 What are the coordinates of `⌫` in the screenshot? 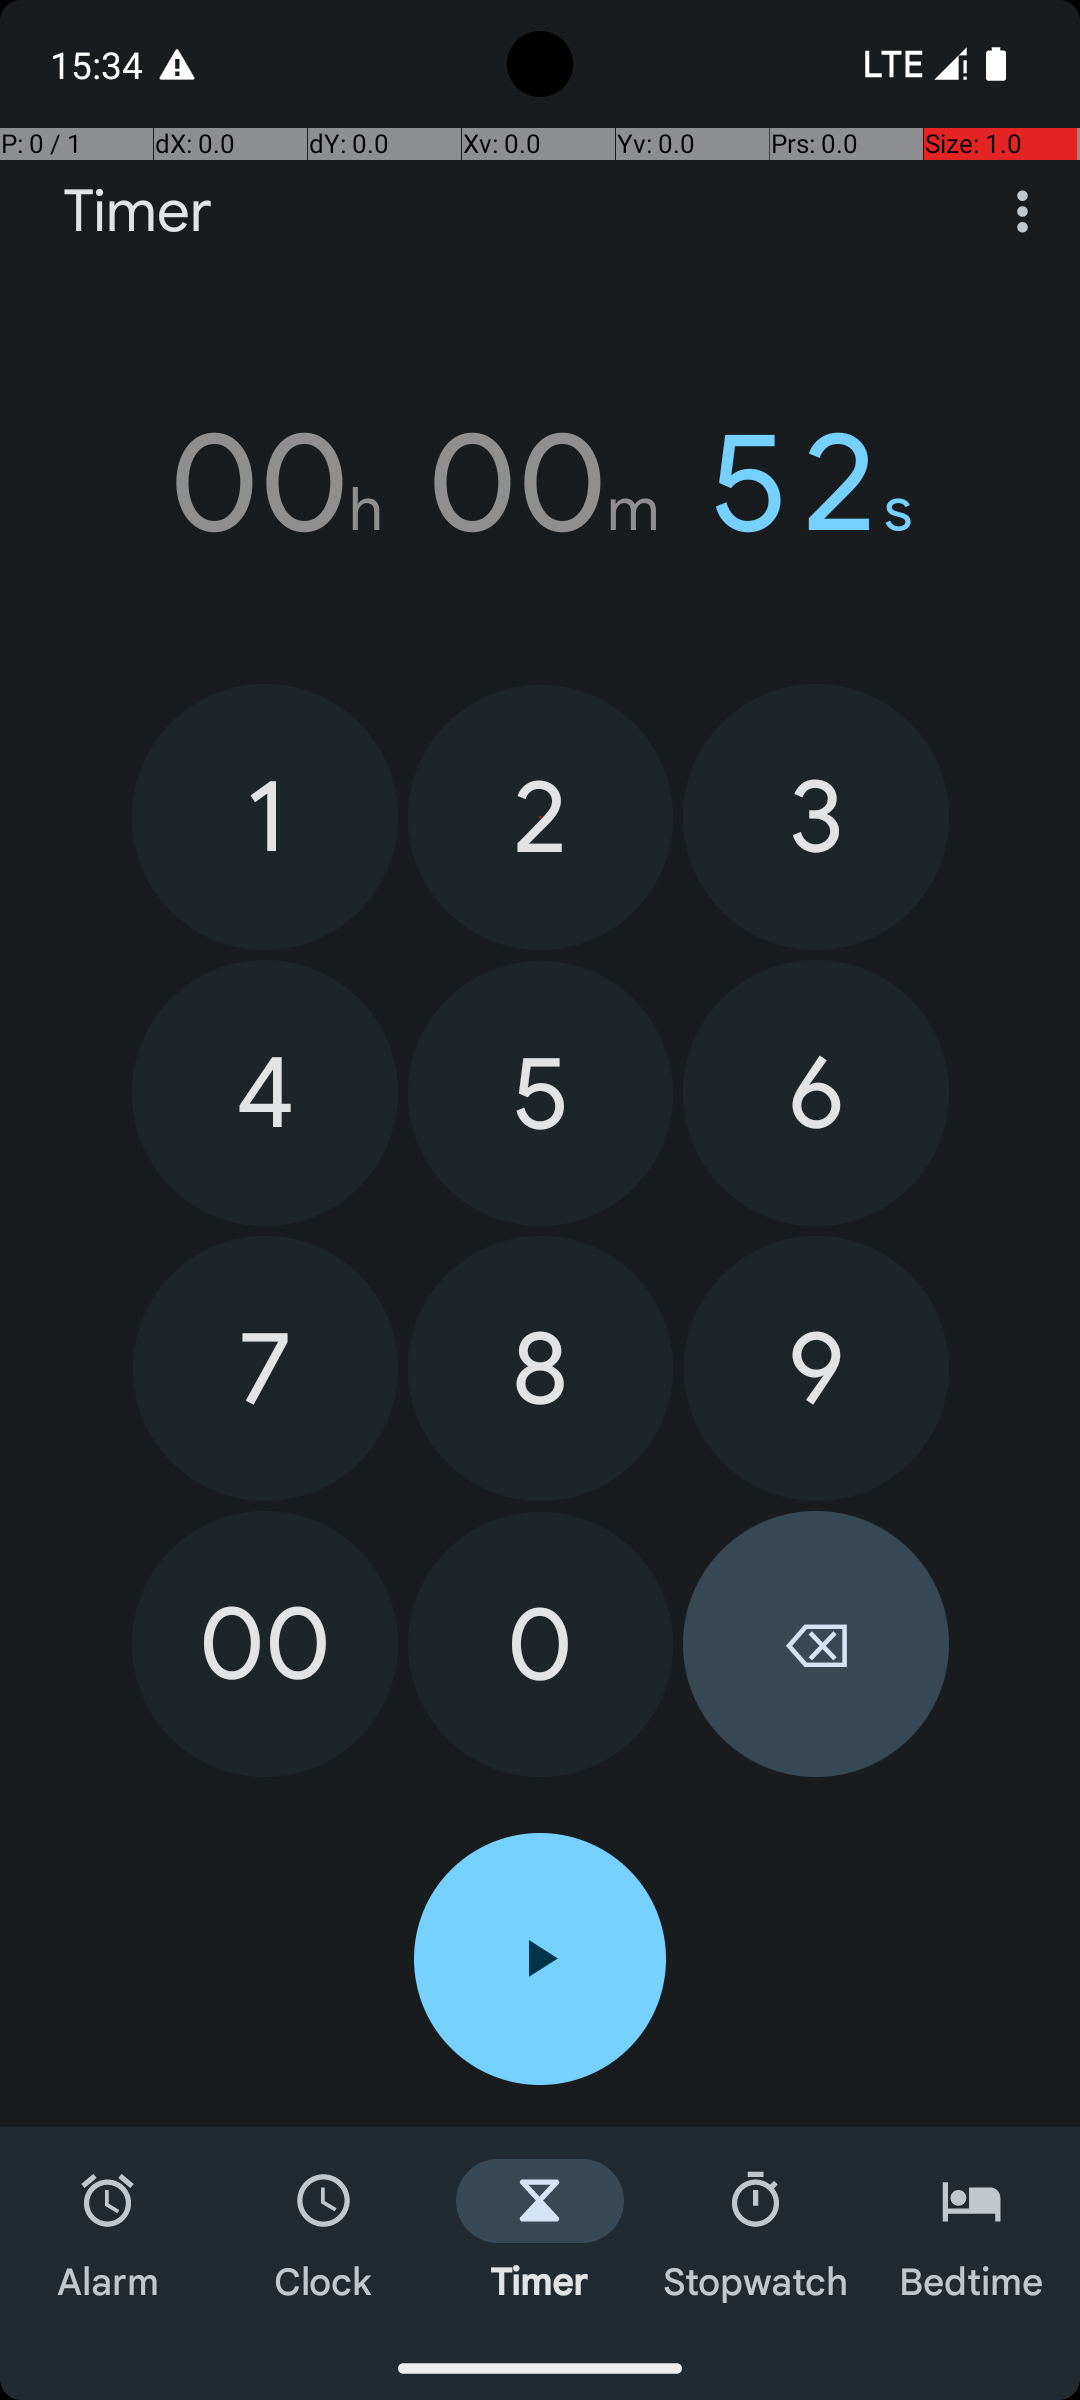 It's located at (816, 1644).